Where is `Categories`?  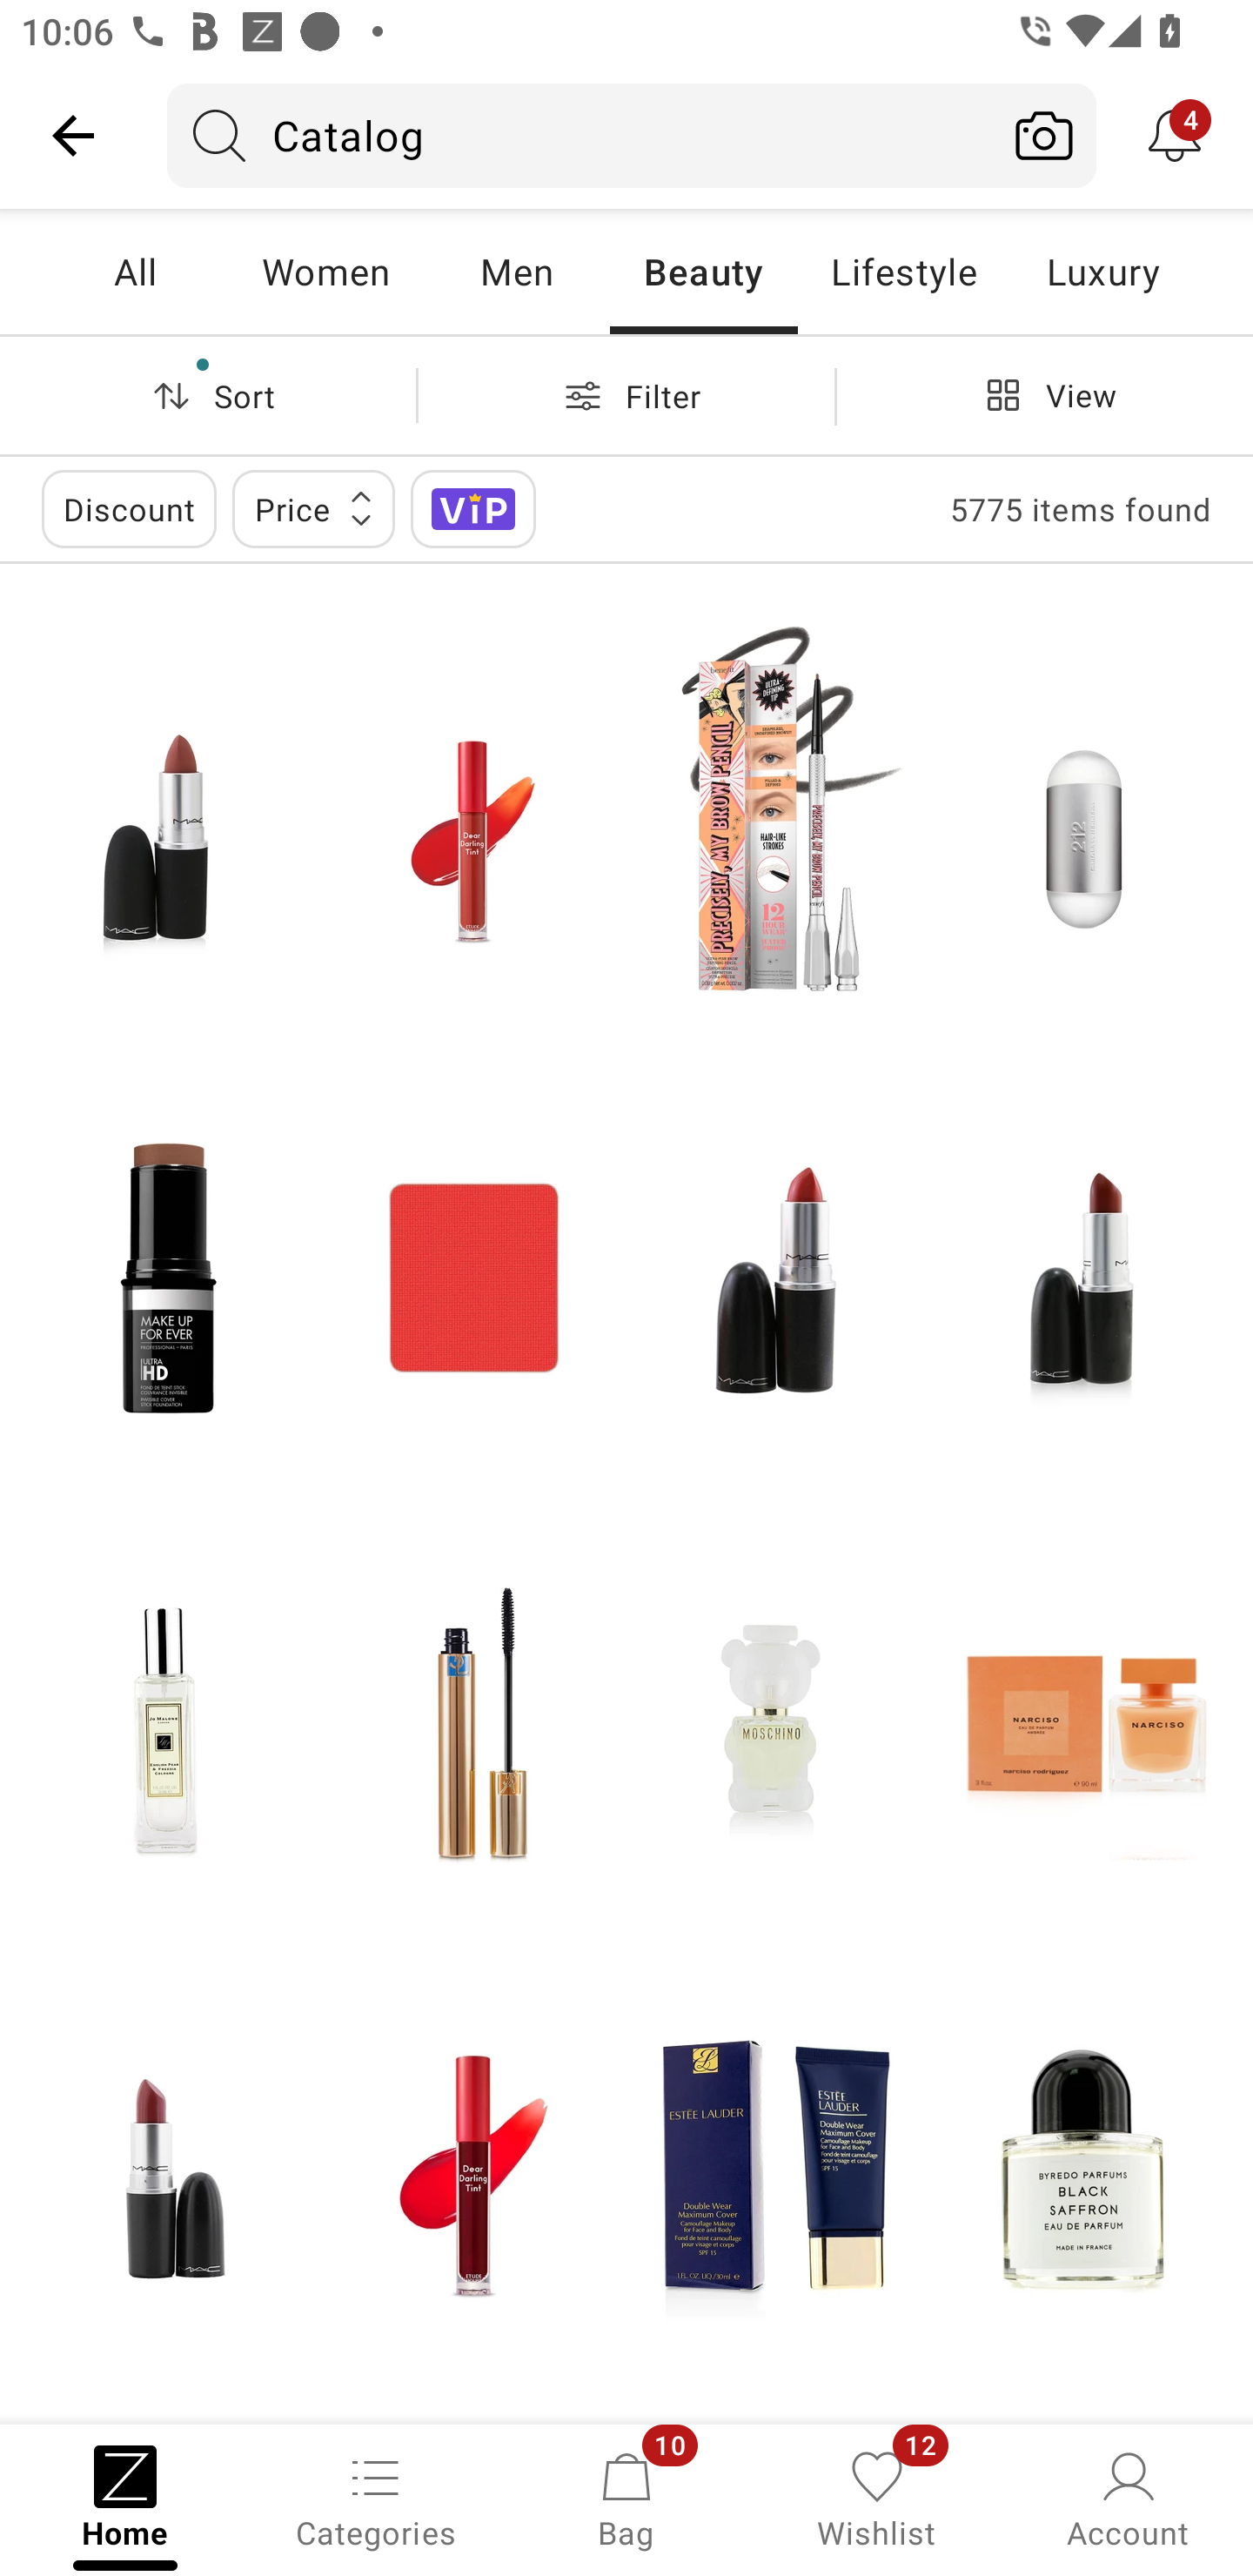 Categories is located at coordinates (376, 2498).